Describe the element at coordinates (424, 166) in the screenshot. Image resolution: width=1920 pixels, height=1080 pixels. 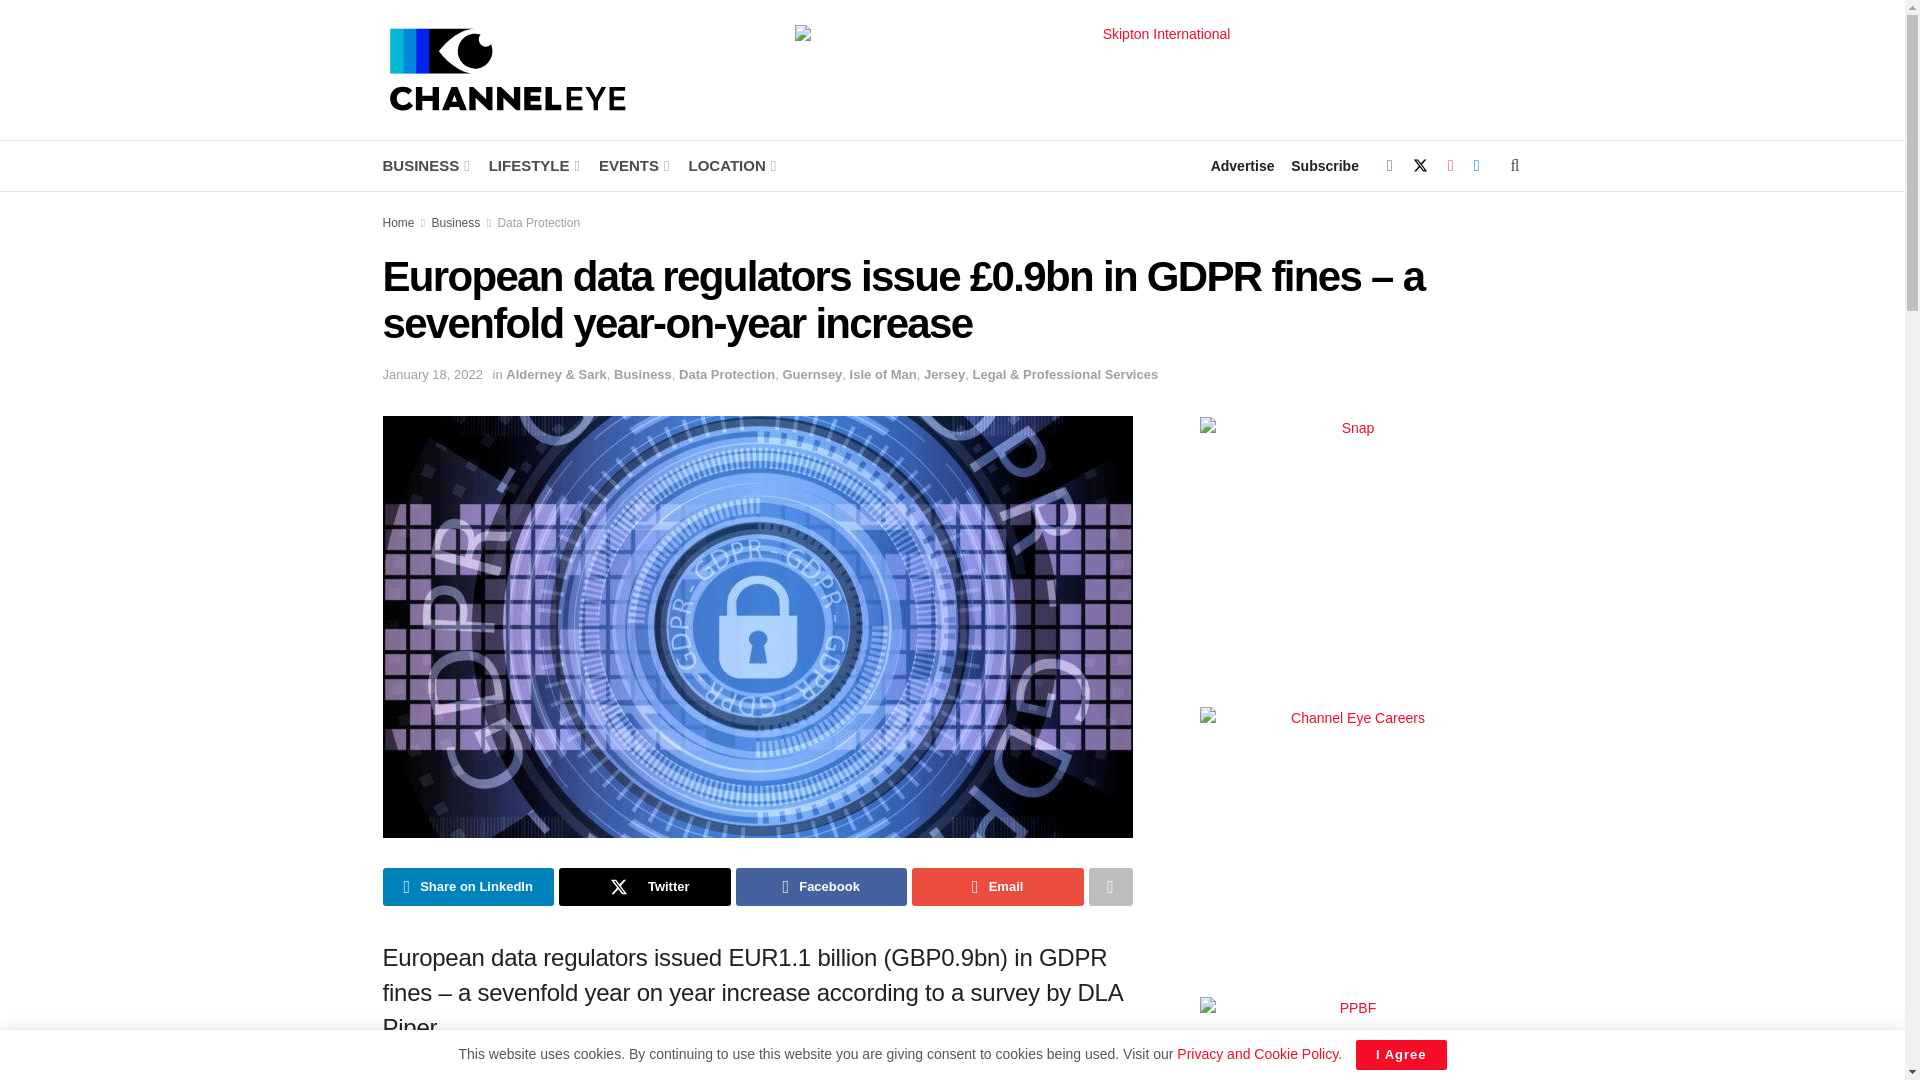
I see `BUSINESS` at that location.